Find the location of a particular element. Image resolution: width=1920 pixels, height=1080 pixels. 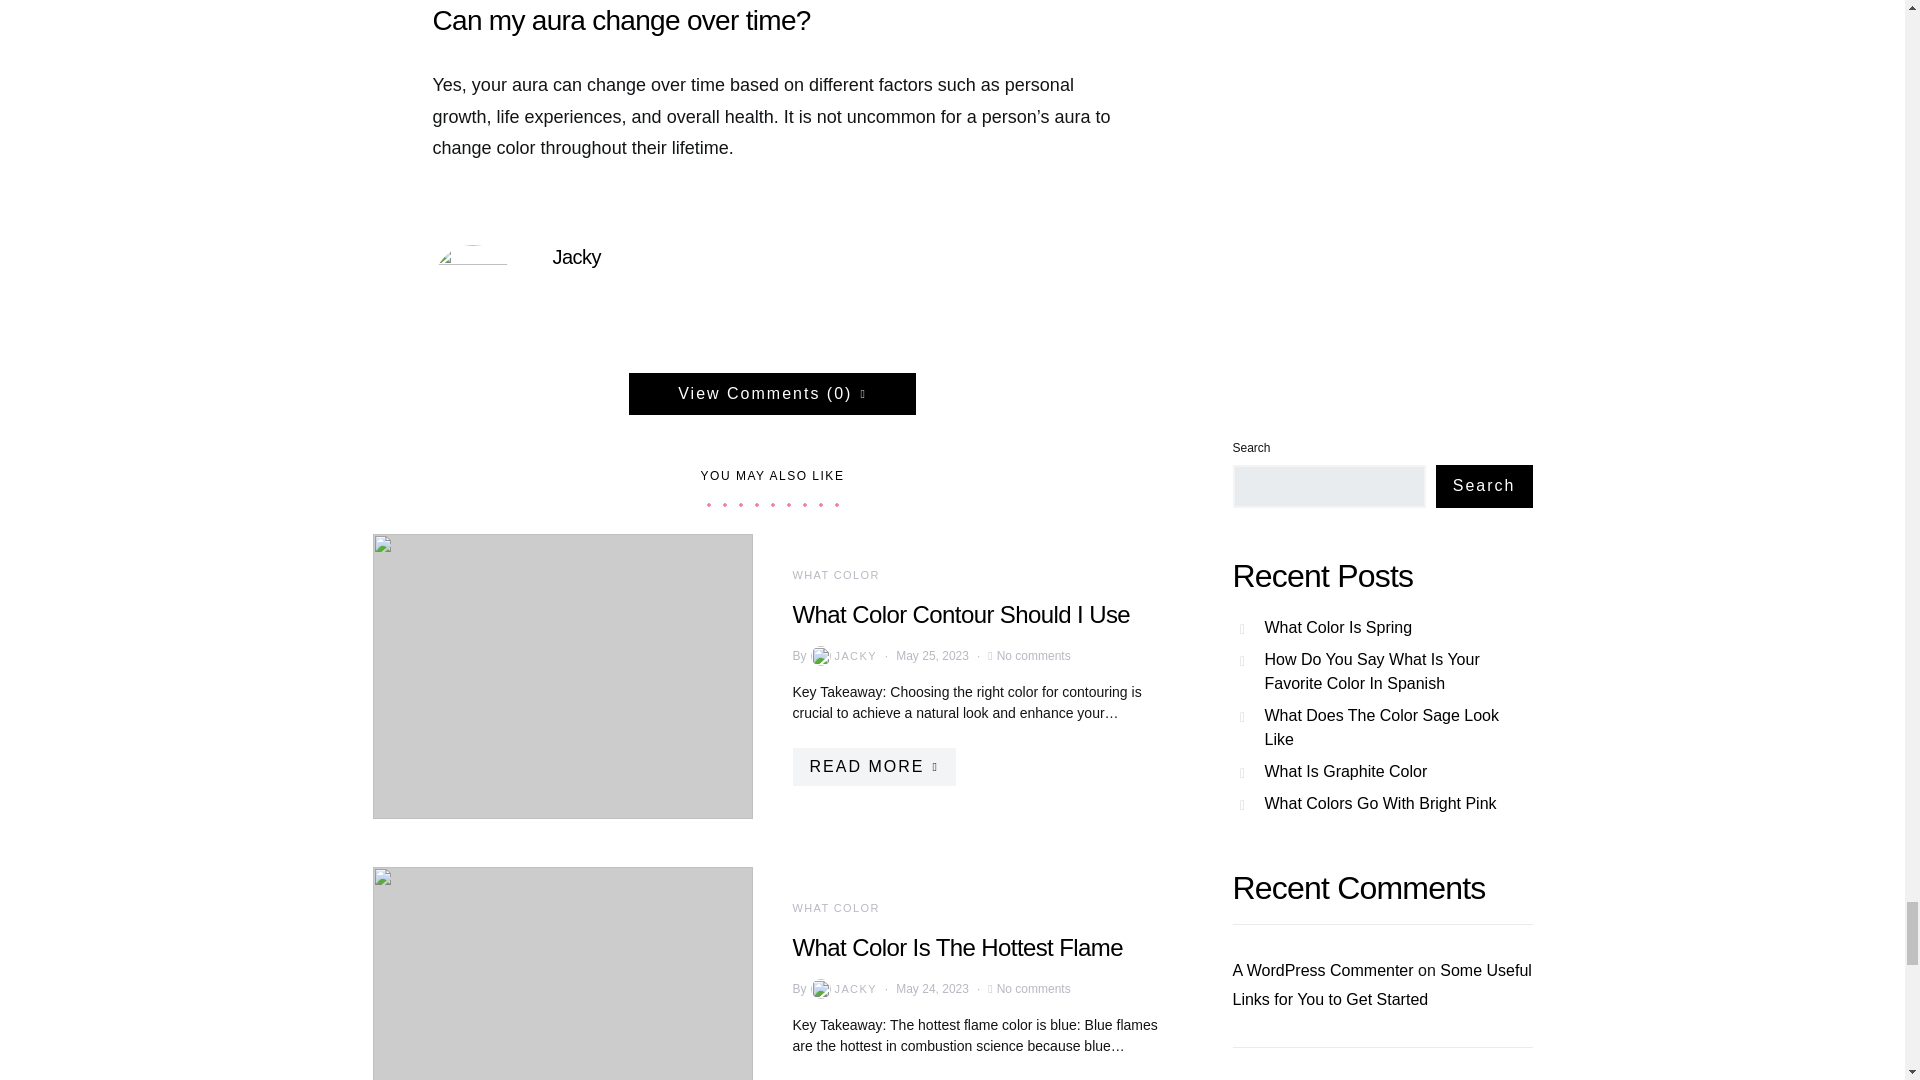

What Color Contour Should I Use is located at coordinates (960, 614).